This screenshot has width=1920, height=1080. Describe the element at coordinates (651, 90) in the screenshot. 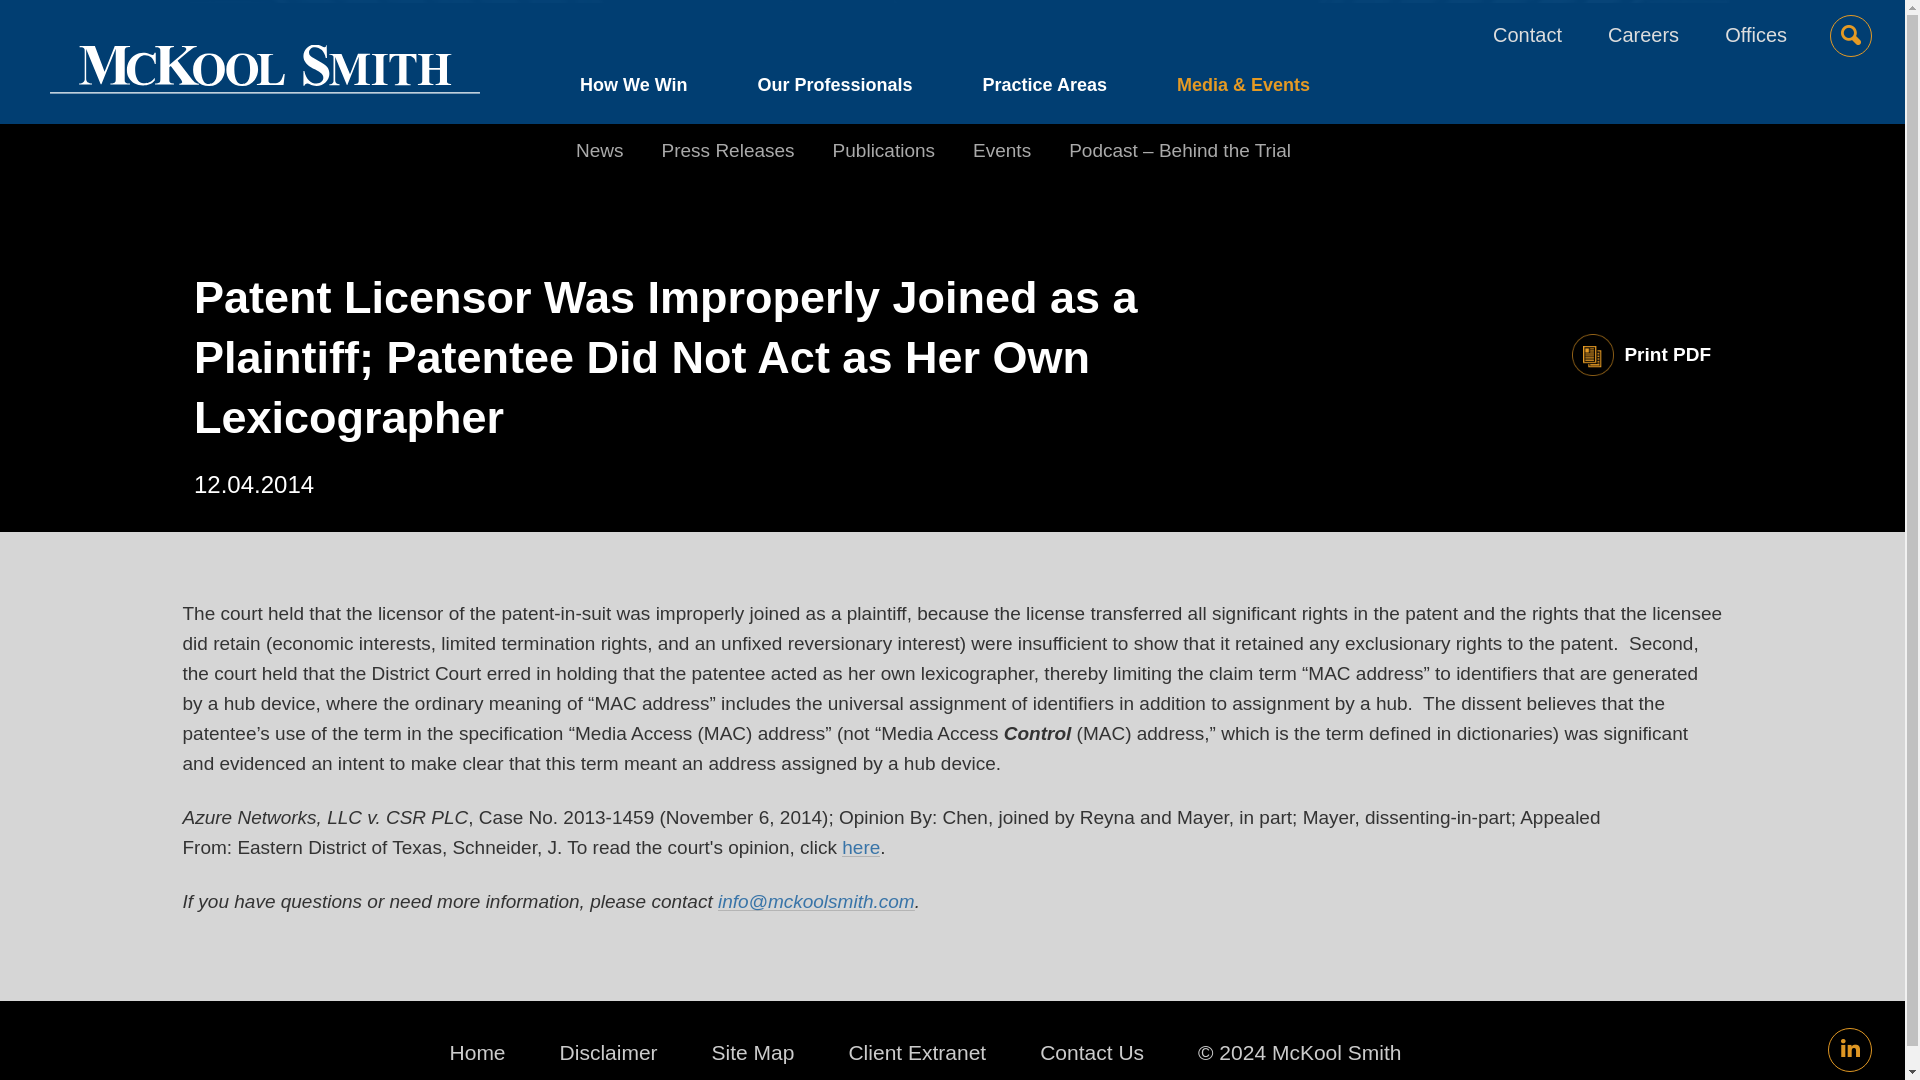

I see `How We Win` at that location.